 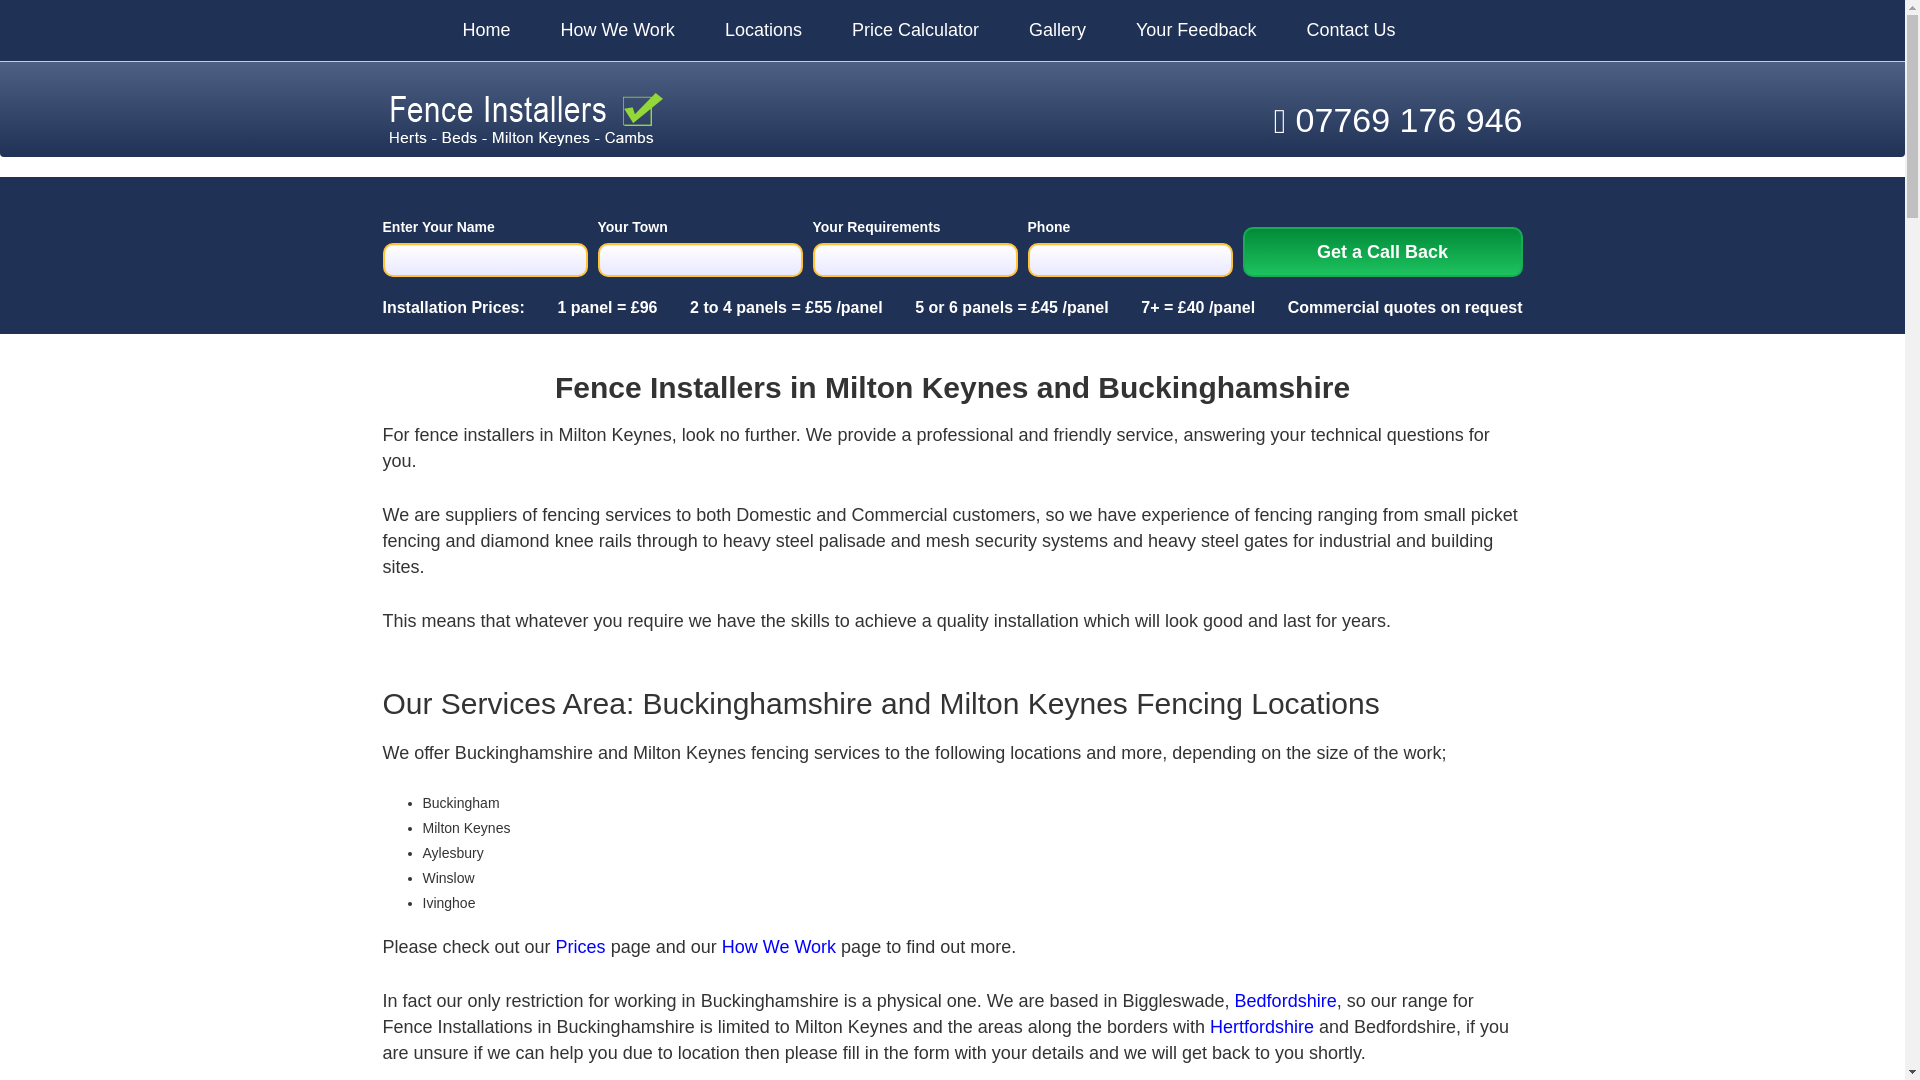 What do you see at coordinates (1398, 120) in the screenshot?
I see `07769 176 946` at bounding box center [1398, 120].